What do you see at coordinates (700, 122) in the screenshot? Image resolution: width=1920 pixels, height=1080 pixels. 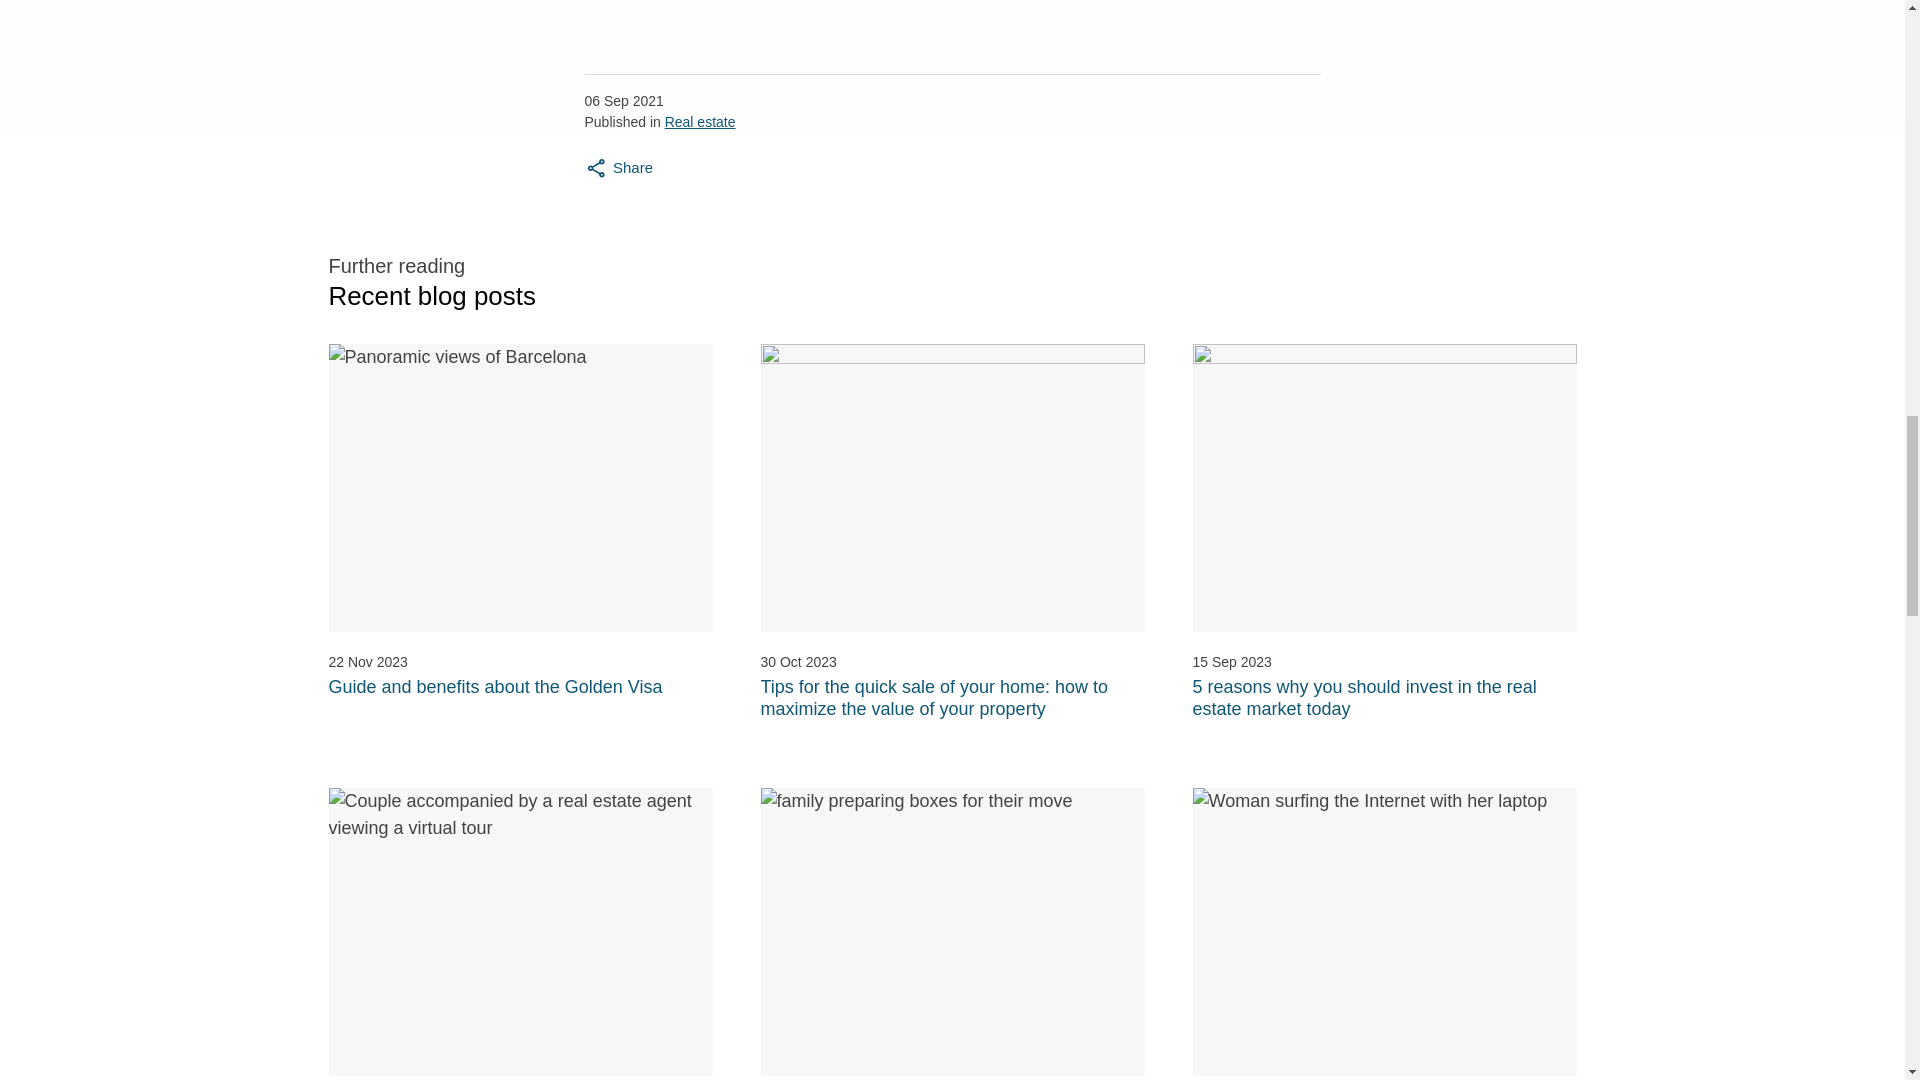 I see `Real estate` at bounding box center [700, 122].